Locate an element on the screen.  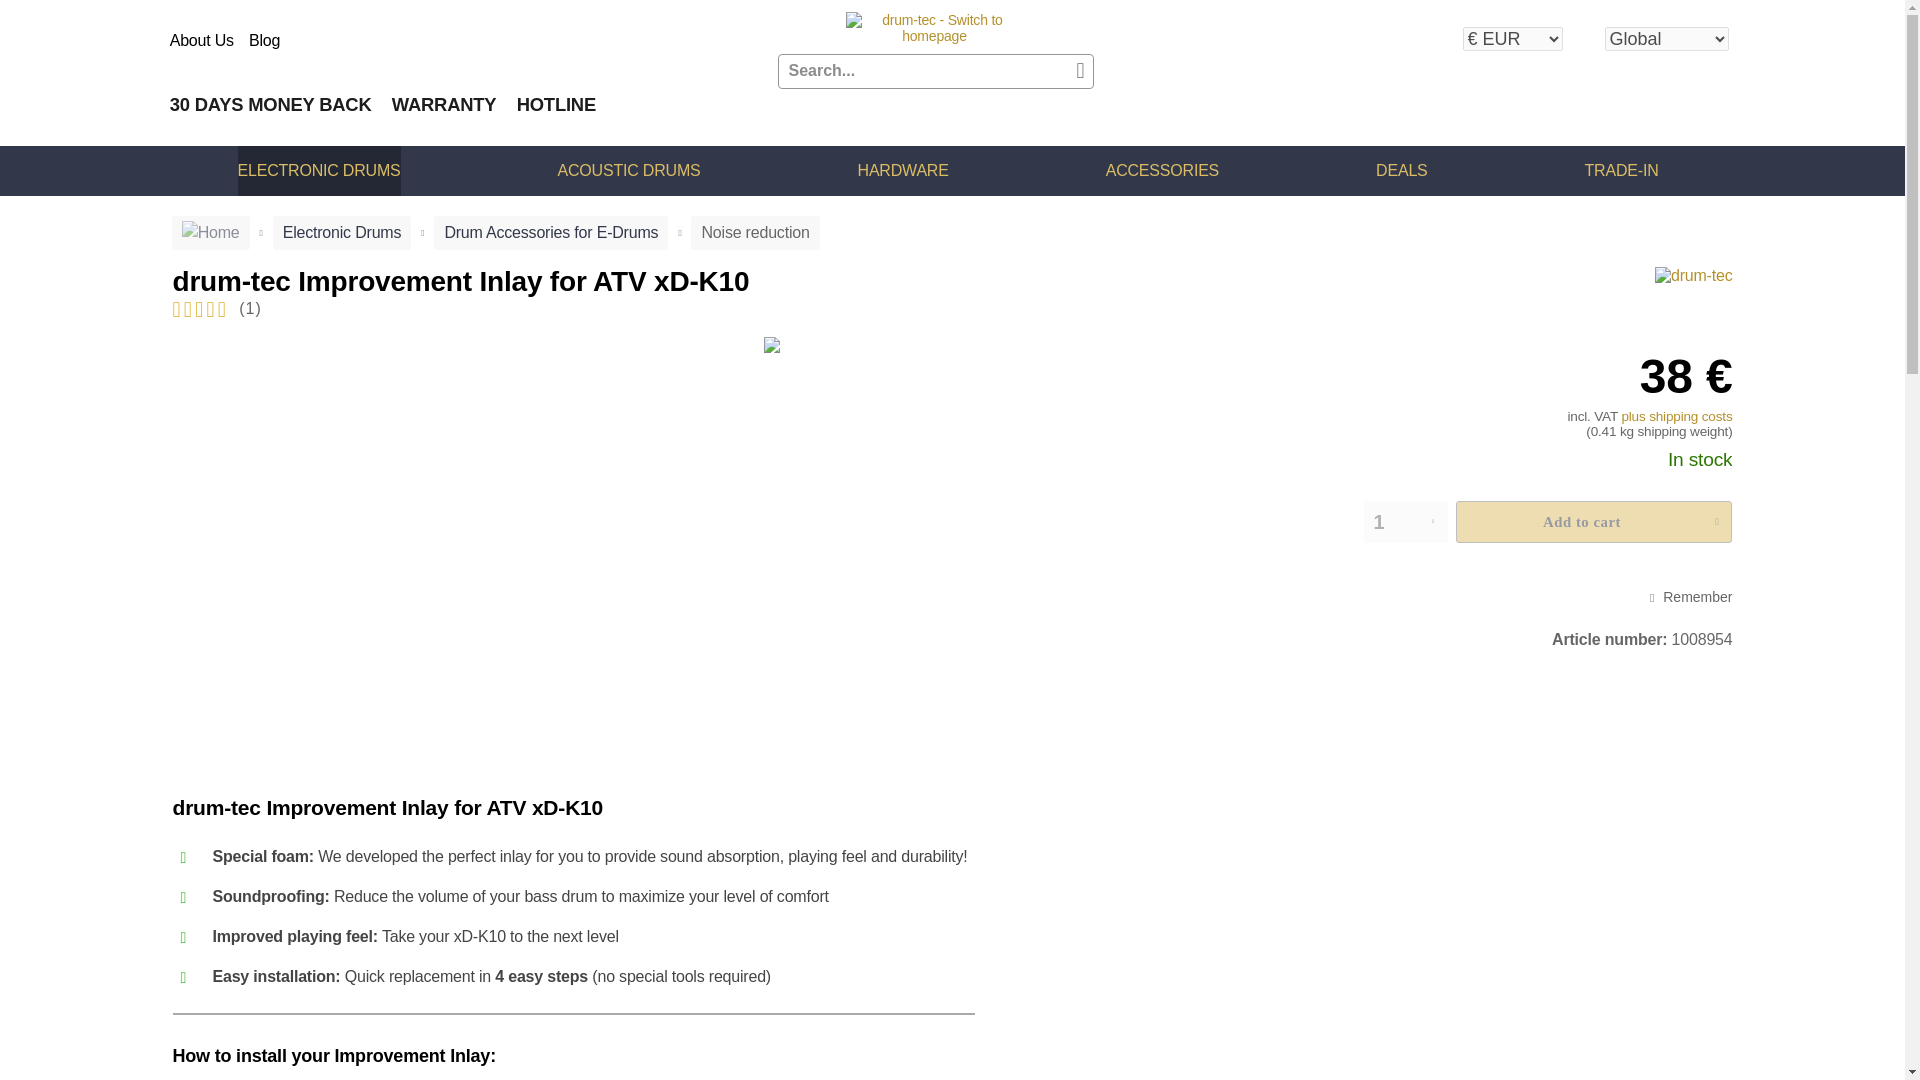
drum-tec blog is located at coordinates (264, 40).